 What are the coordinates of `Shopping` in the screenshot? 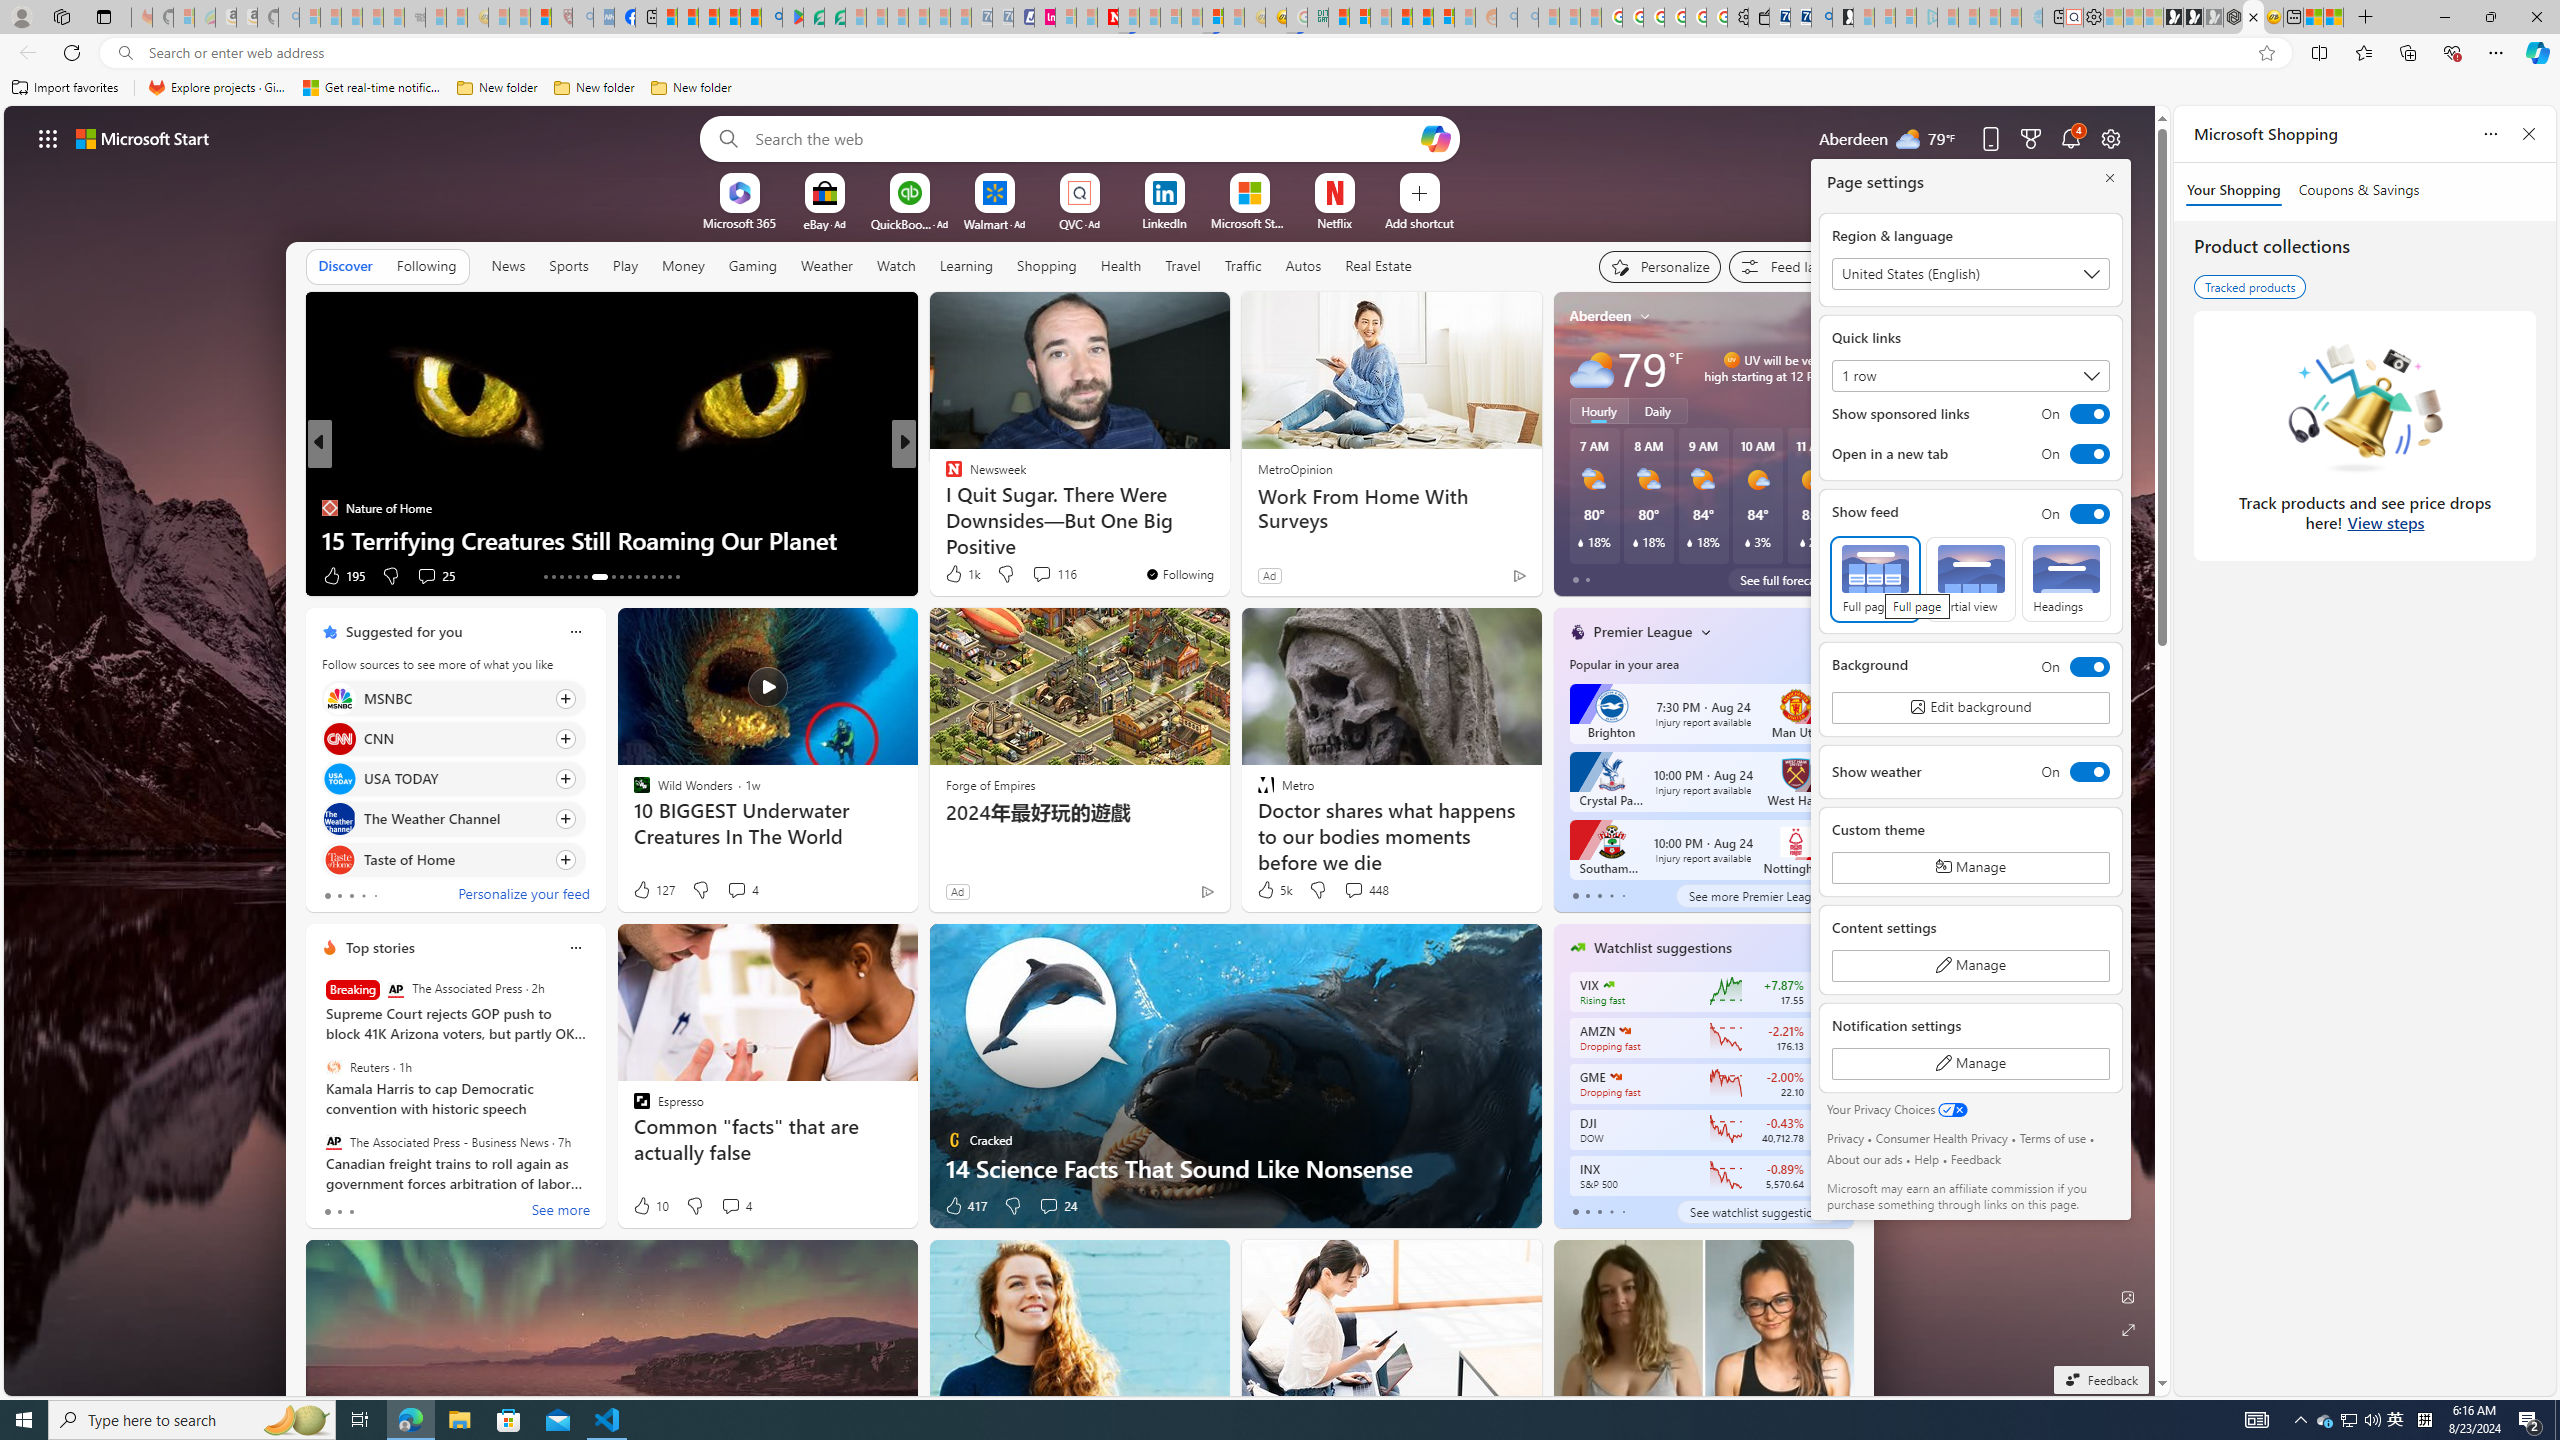 It's located at (1045, 265).